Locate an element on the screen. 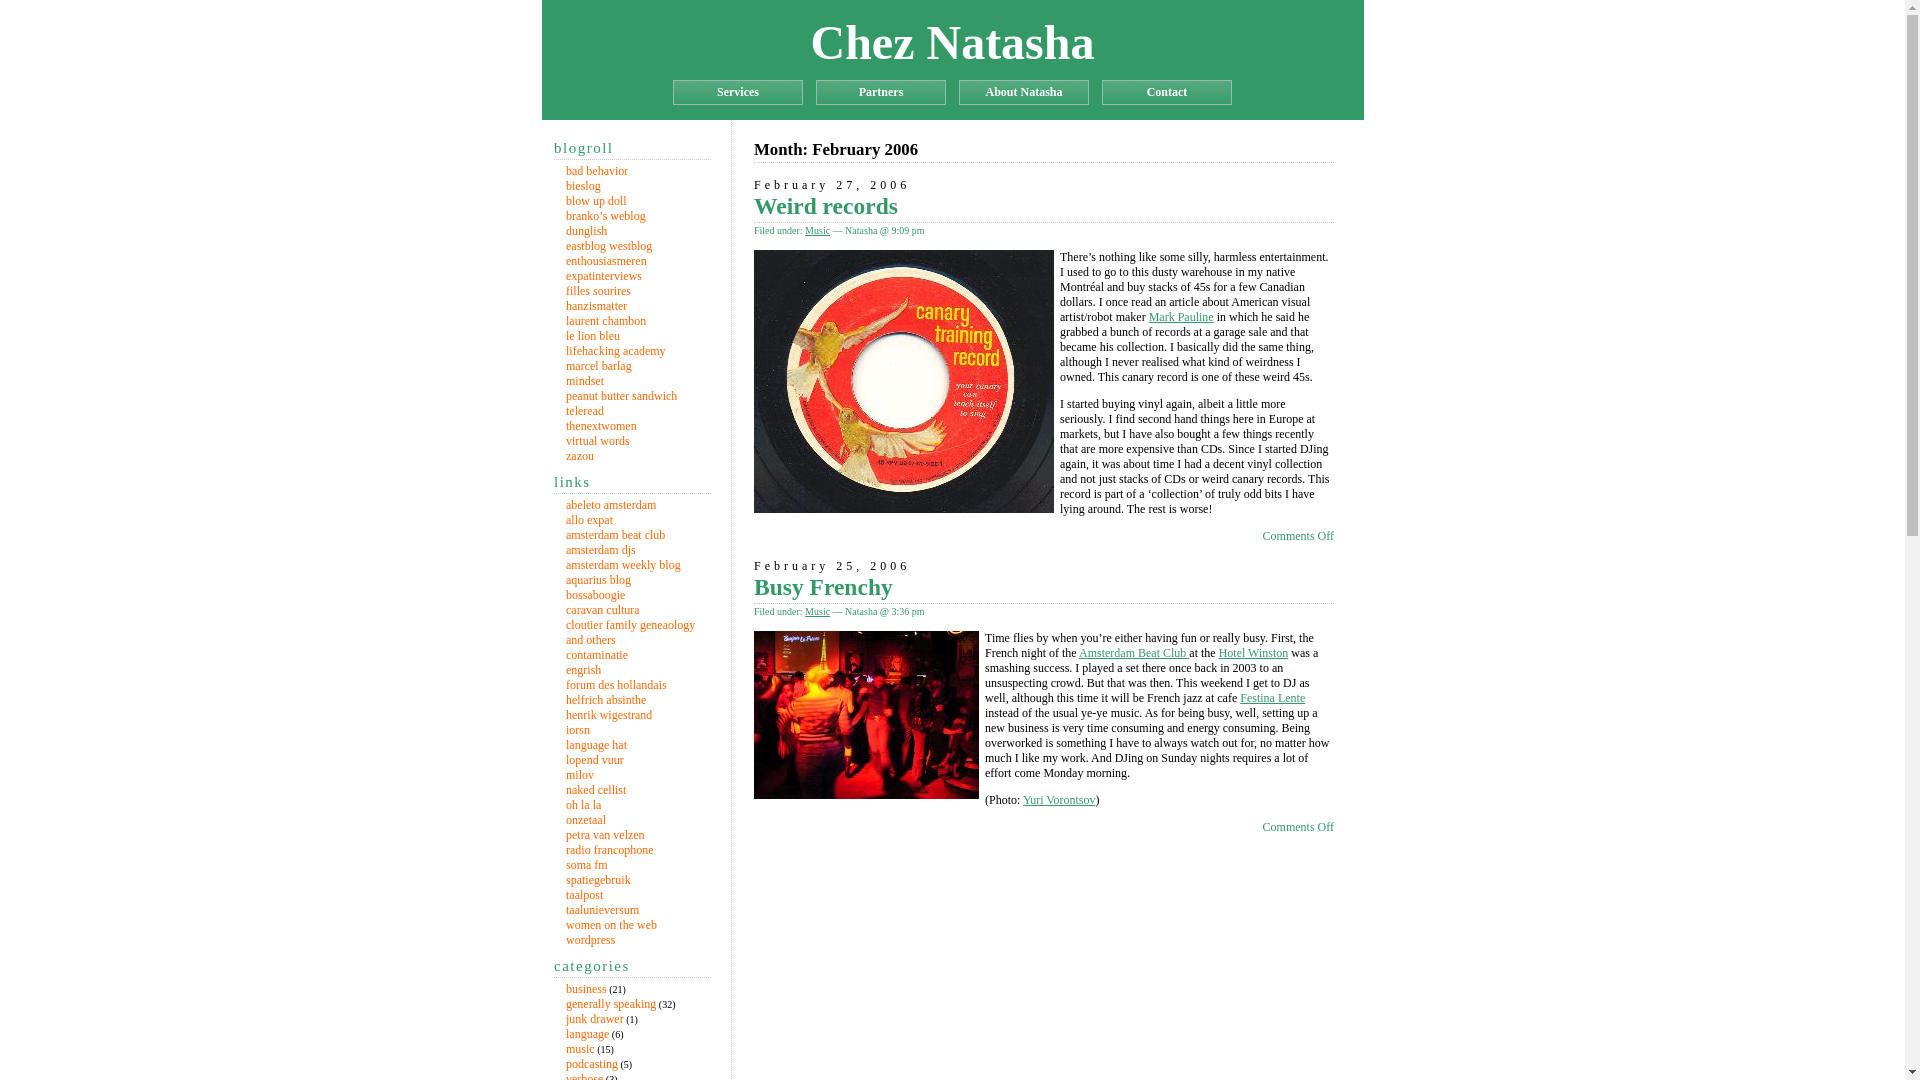  abeleto amsterdam is located at coordinates (611, 504).